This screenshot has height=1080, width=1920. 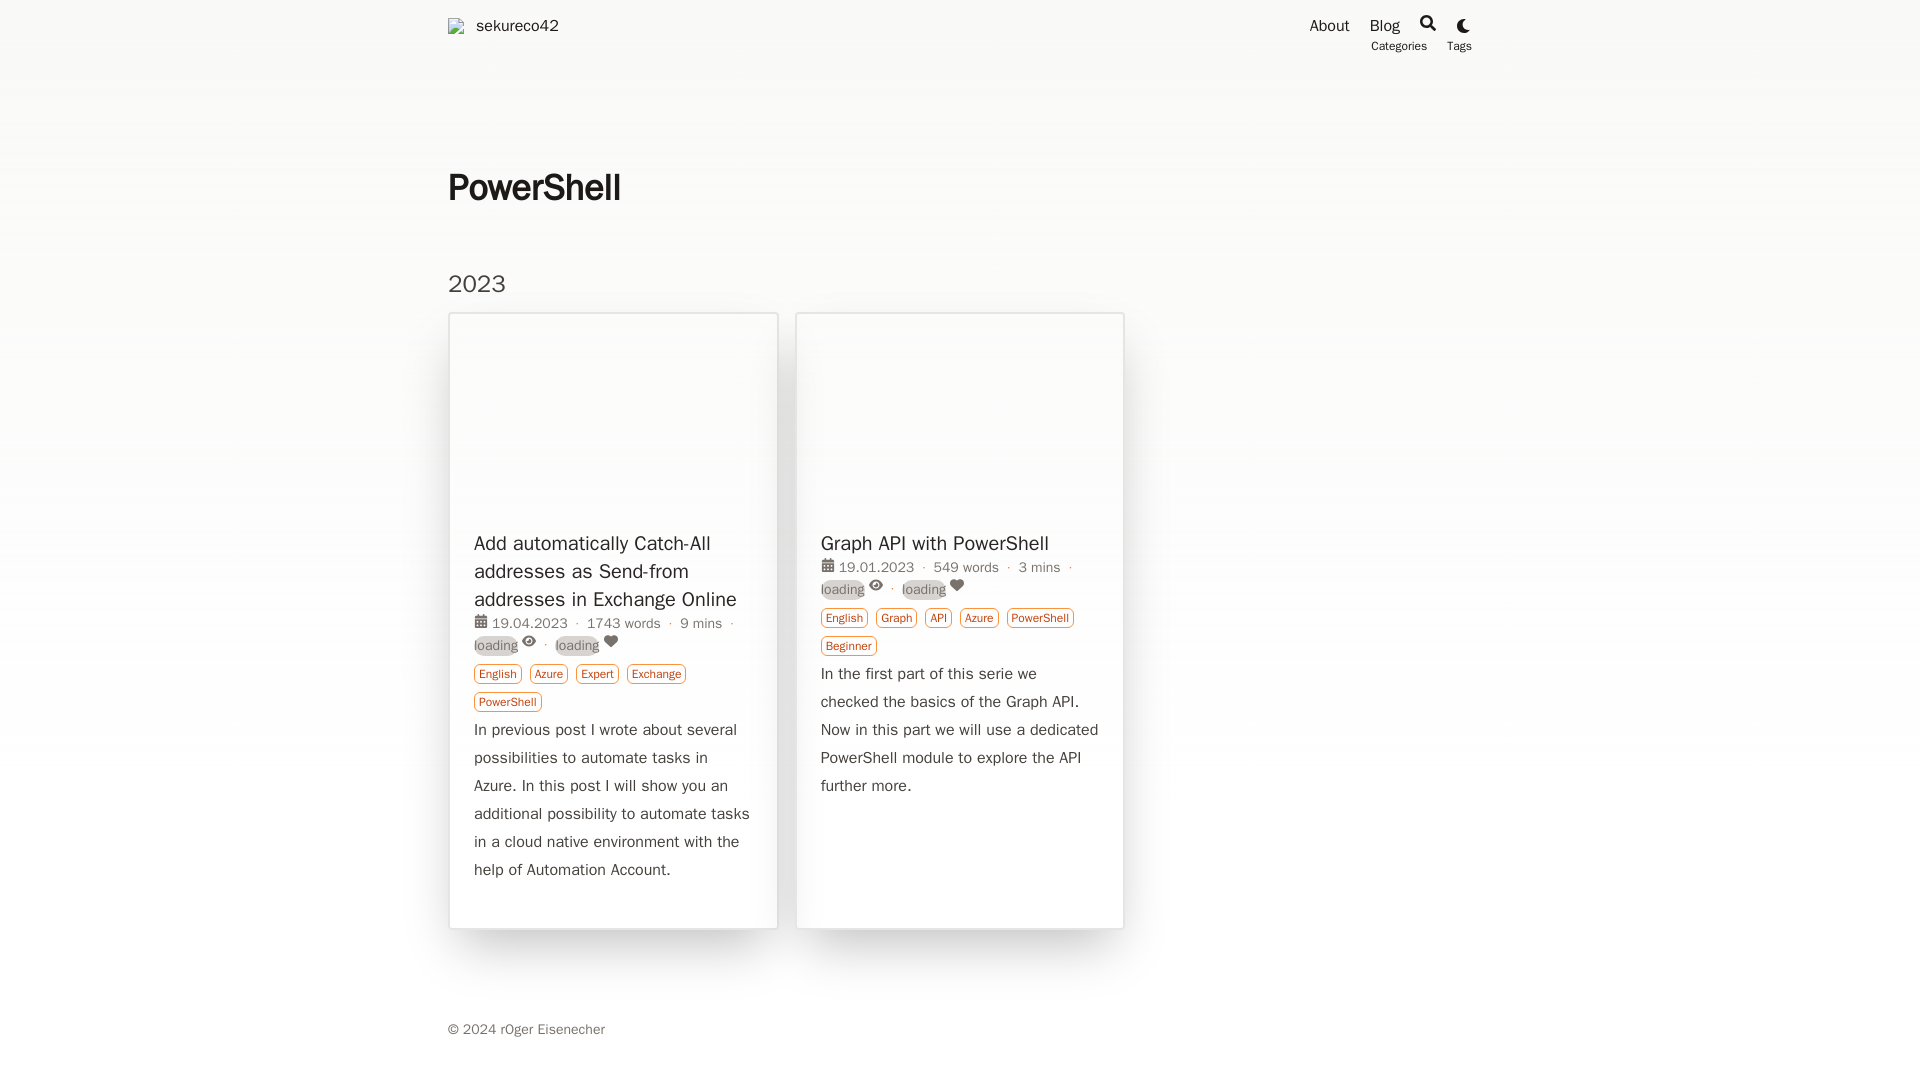 What do you see at coordinates (843, 590) in the screenshot?
I see `views` at bounding box center [843, 590].